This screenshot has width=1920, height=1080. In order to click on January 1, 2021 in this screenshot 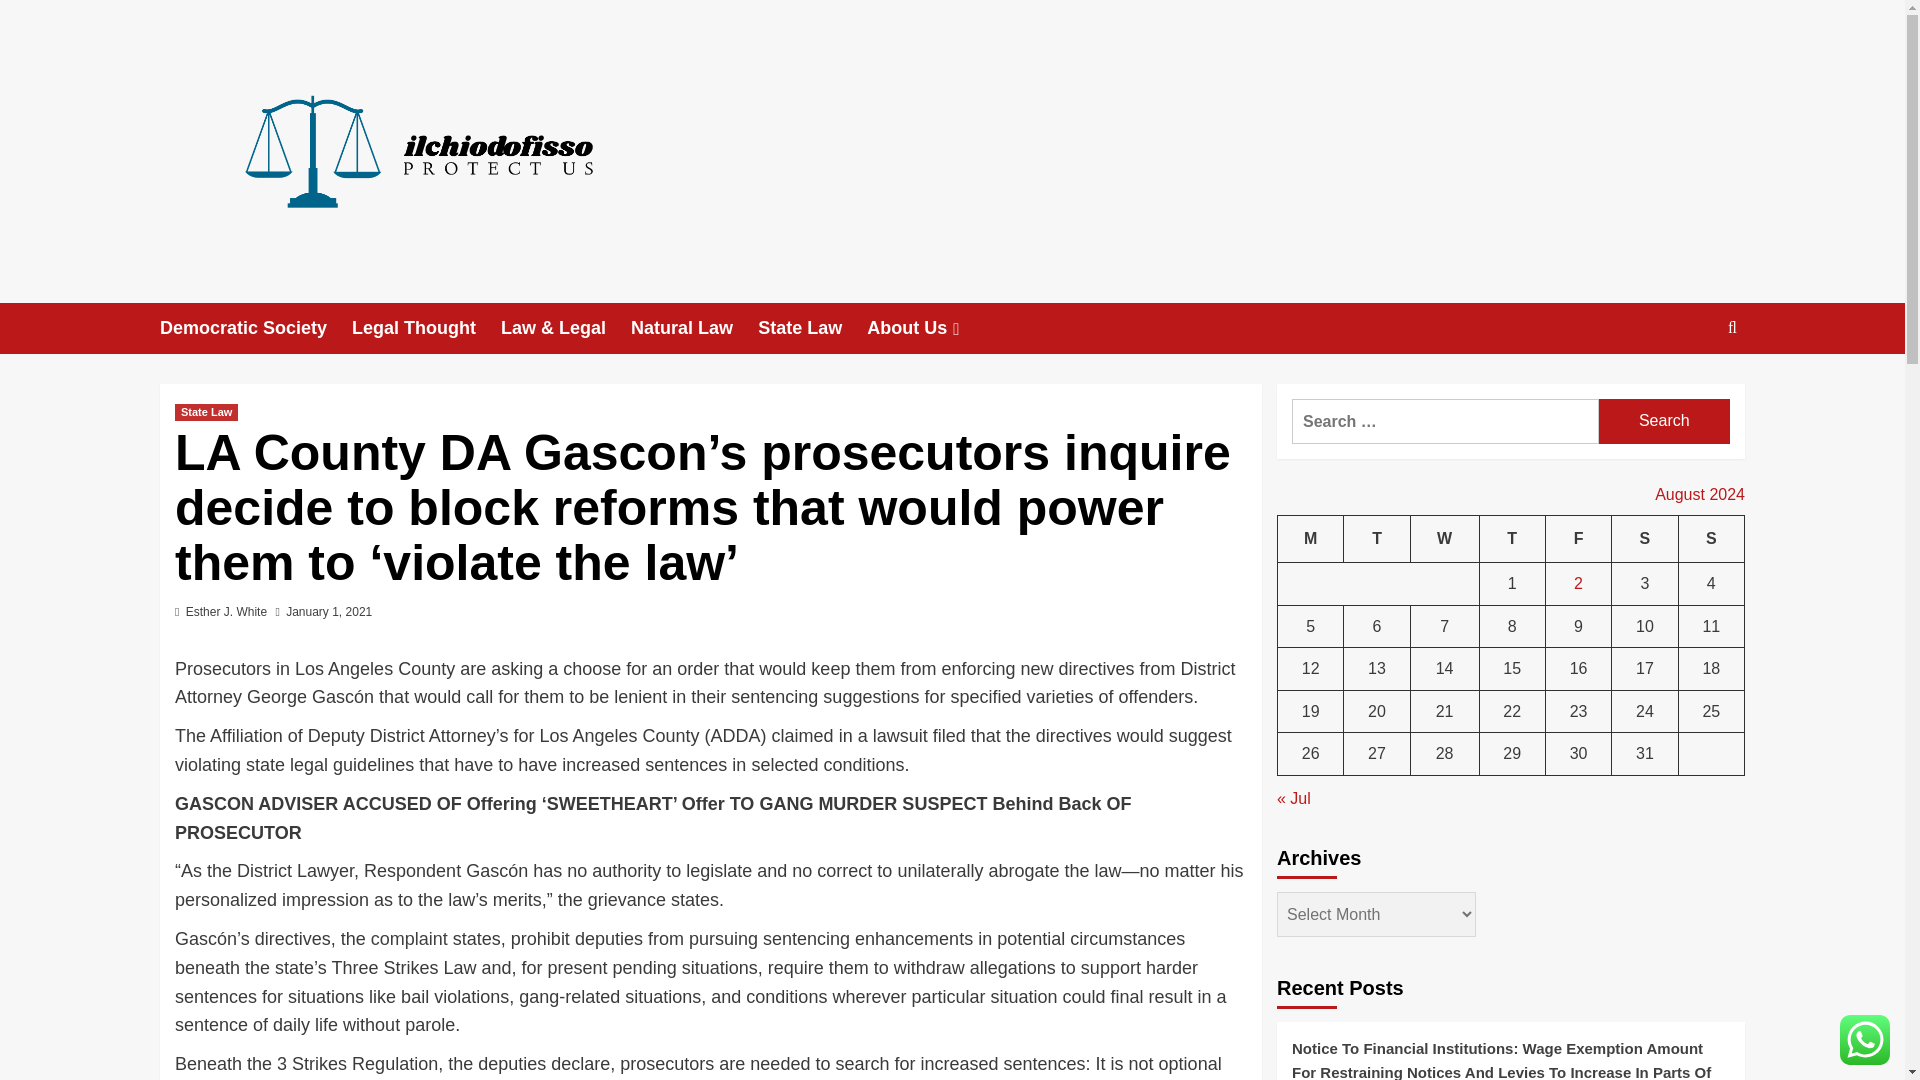, I will do `click(329, 611)`.